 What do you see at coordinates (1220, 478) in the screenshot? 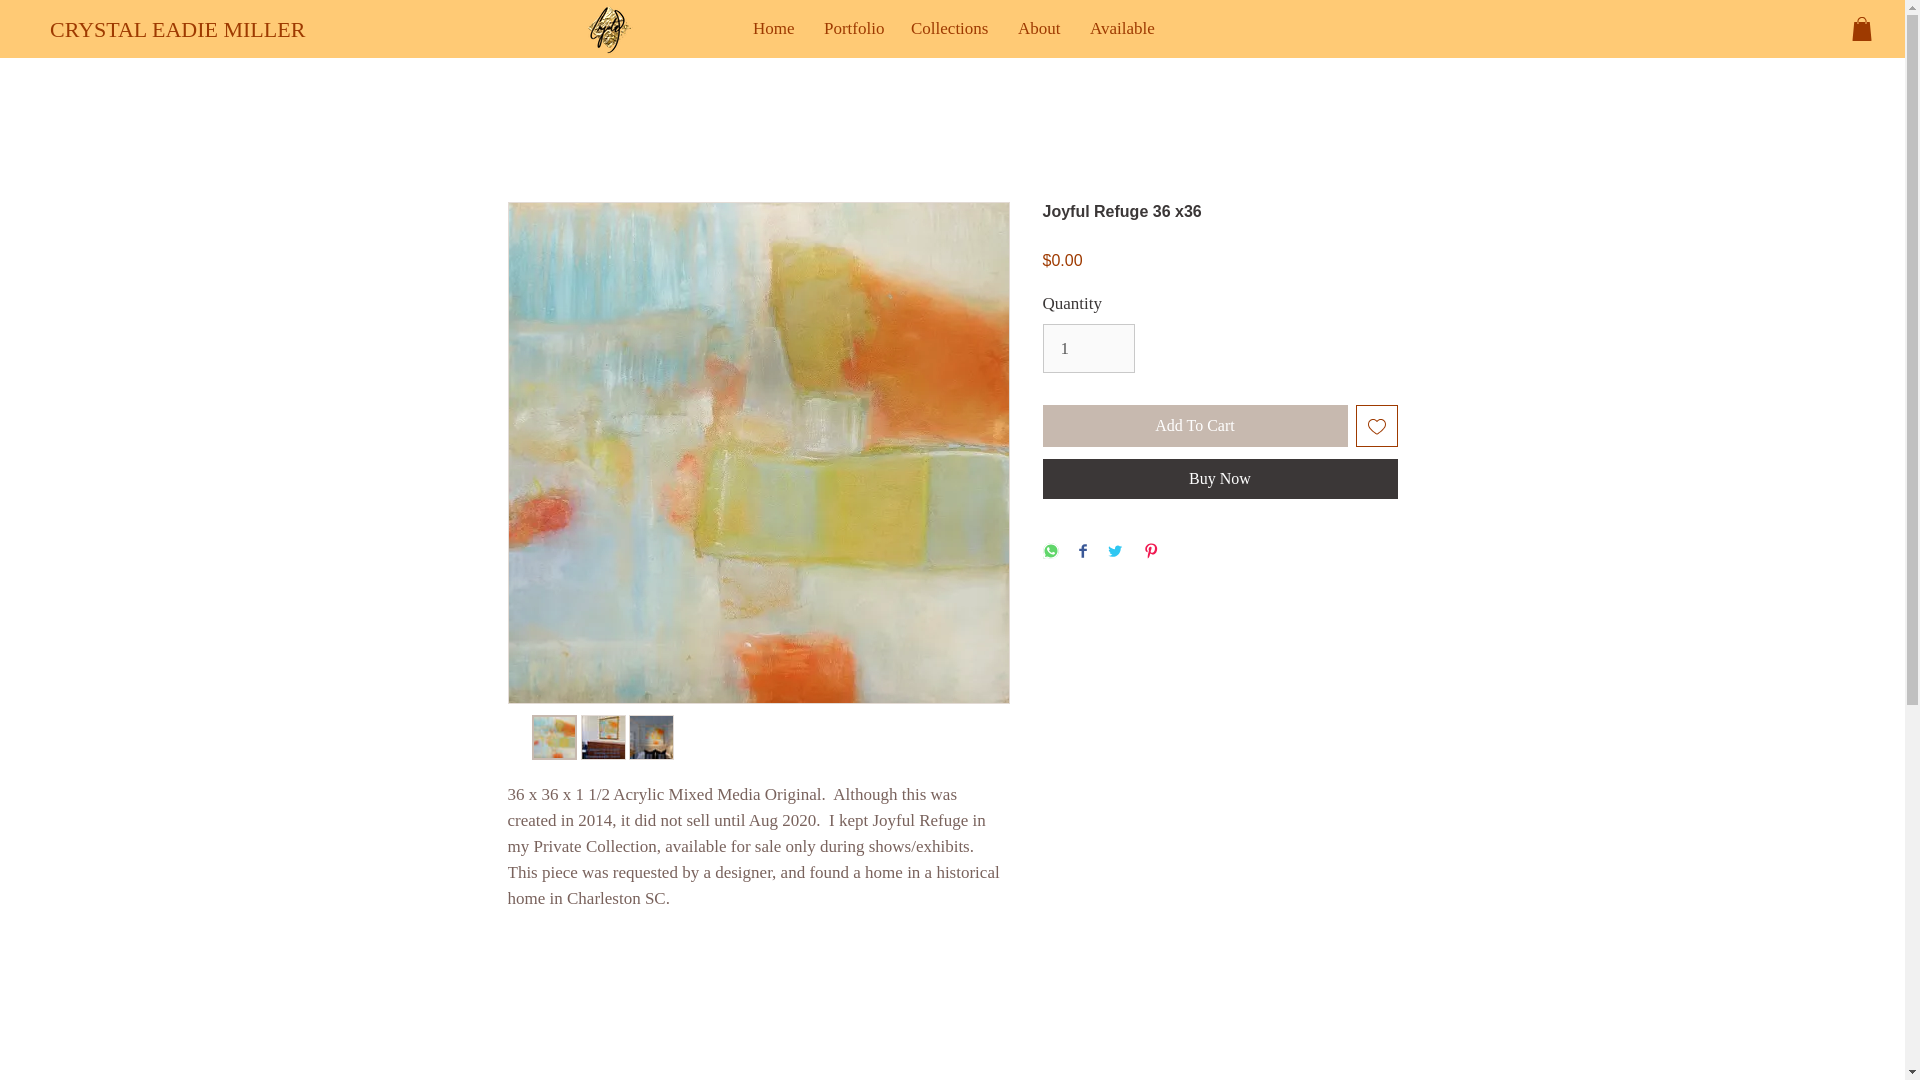
I see `Buy Now` at bounding box center [1220, 478].